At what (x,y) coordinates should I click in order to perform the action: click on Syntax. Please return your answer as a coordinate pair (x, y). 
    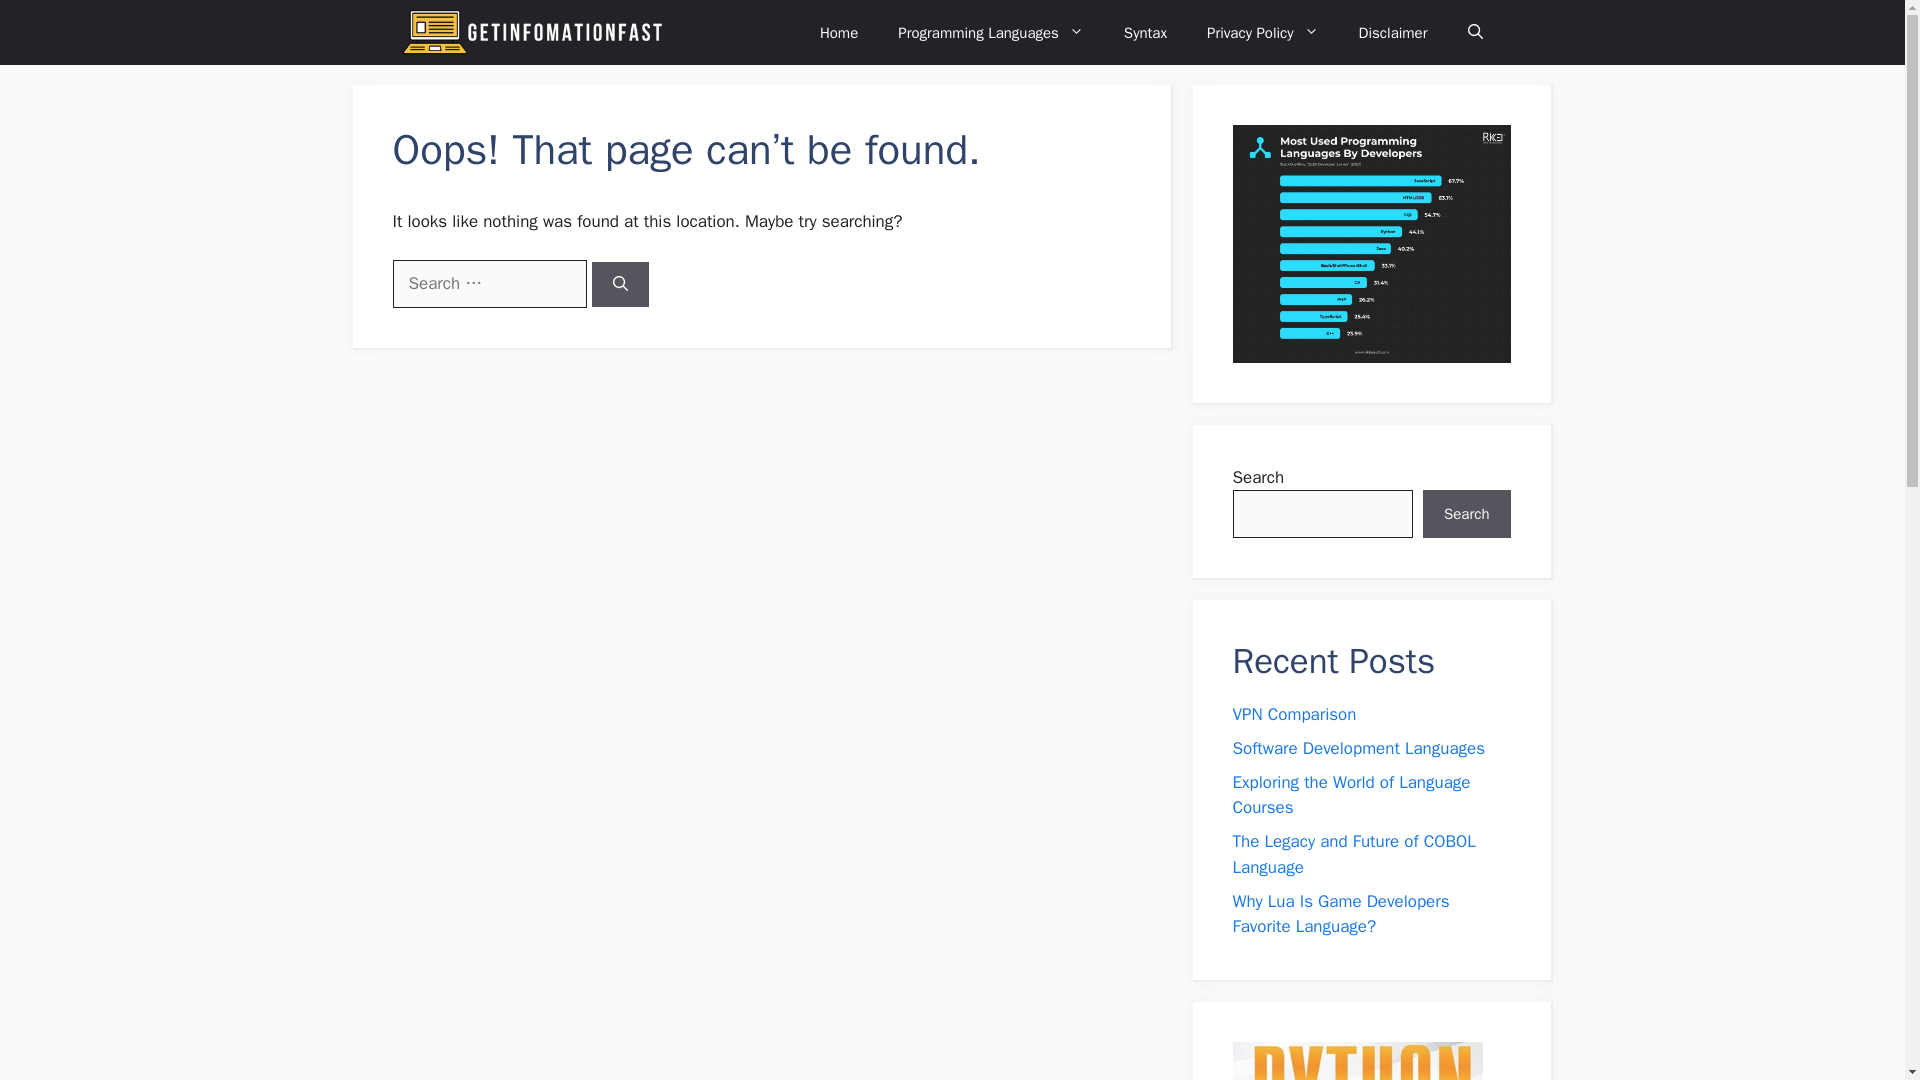
    Looking at the image, I should click on (1145, 32).